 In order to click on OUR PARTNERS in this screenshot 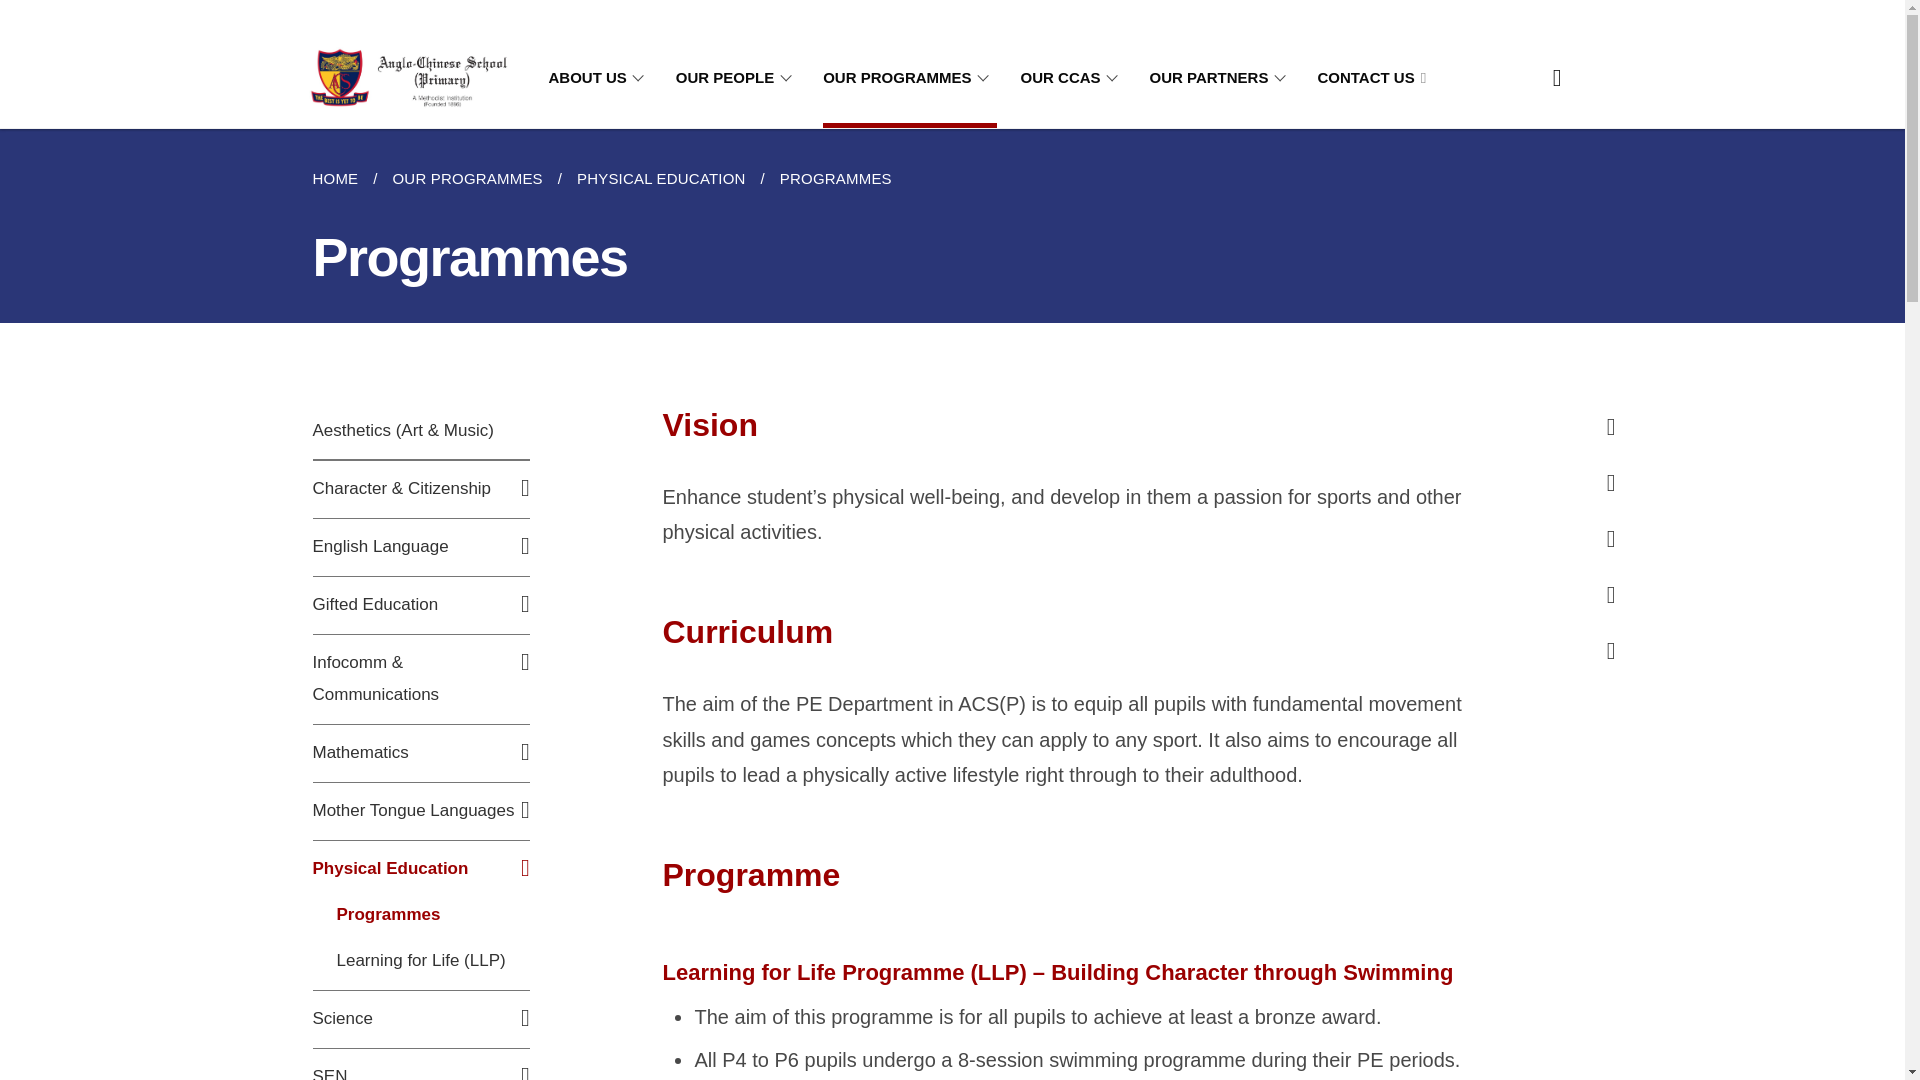, I will do `click(1222, 78)`.